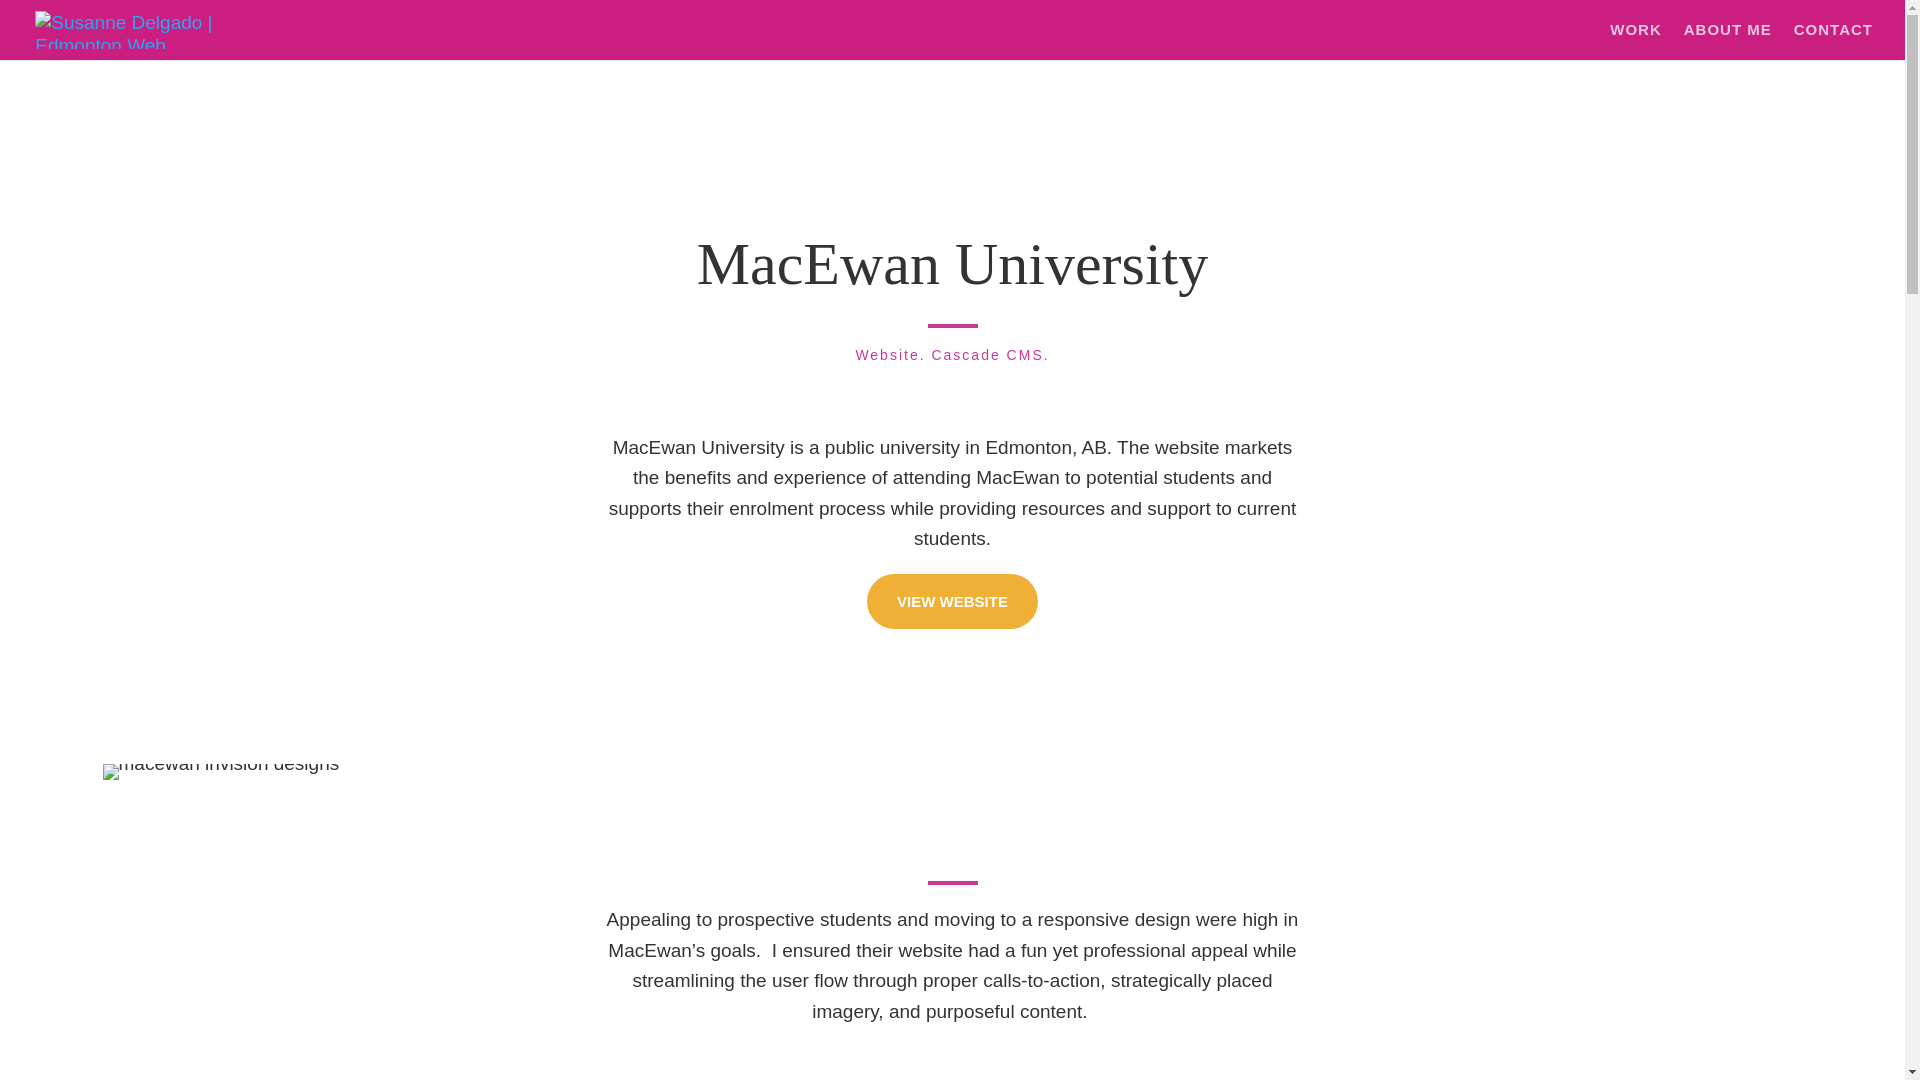  What do you see at coordinates (1833, 41) in the screenshot?
I see `CONTACT` at bounding box center [1833, 41].